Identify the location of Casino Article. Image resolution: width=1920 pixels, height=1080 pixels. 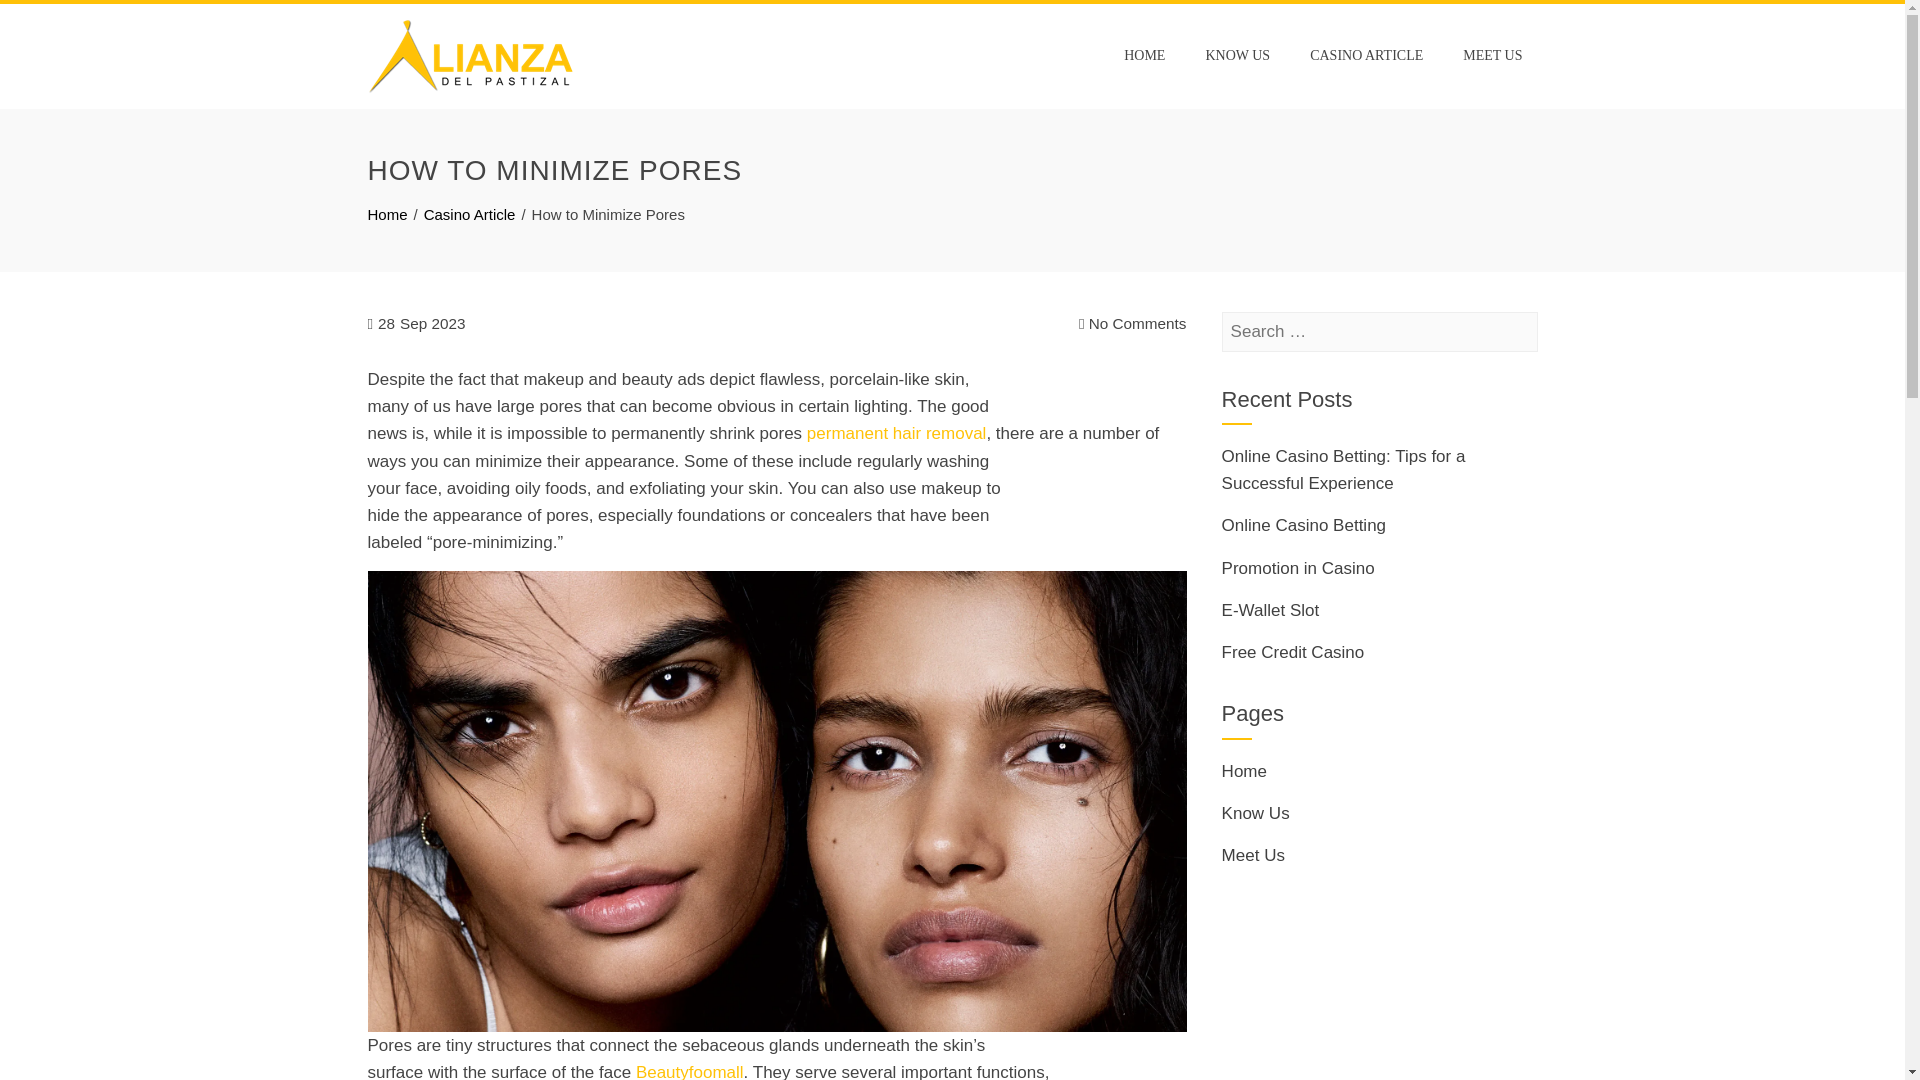
(470, 214).